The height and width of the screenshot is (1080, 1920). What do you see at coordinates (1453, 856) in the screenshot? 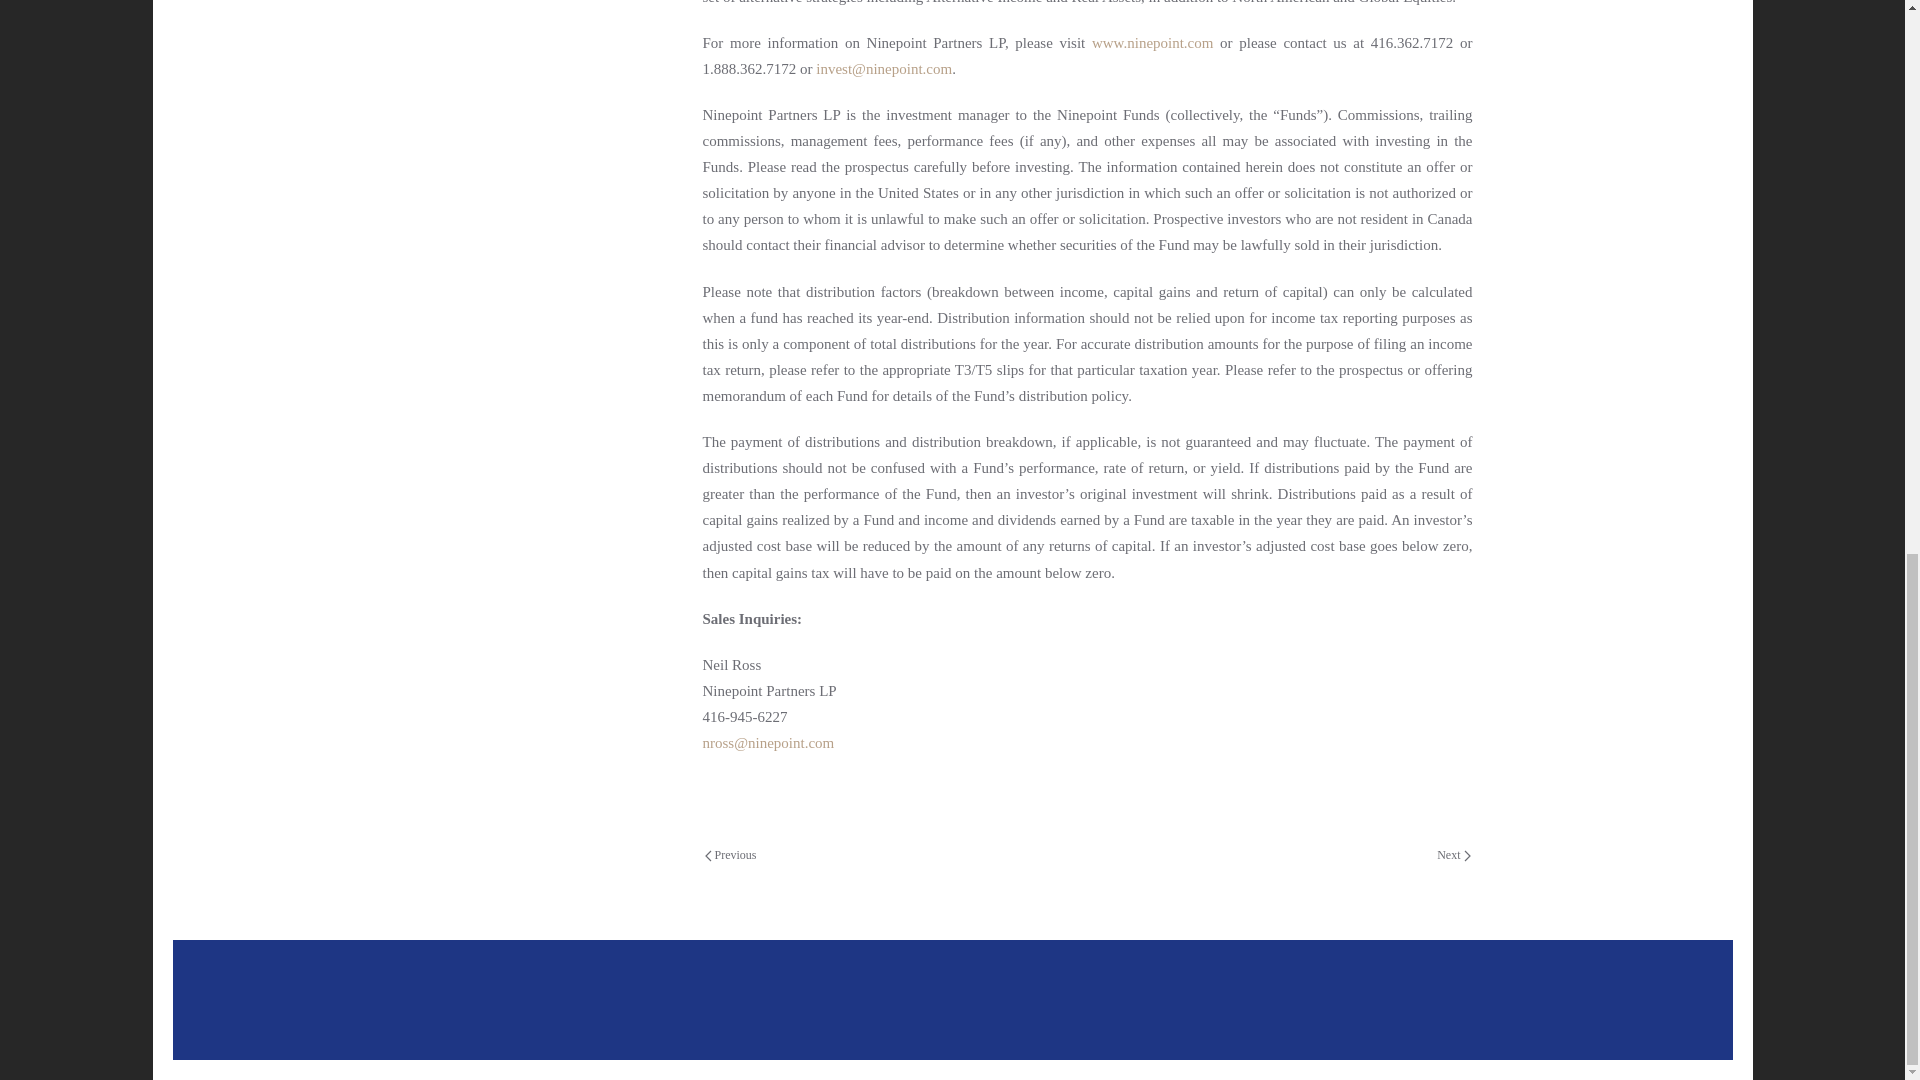
I see `Next` at bounding box center [1453, 856].